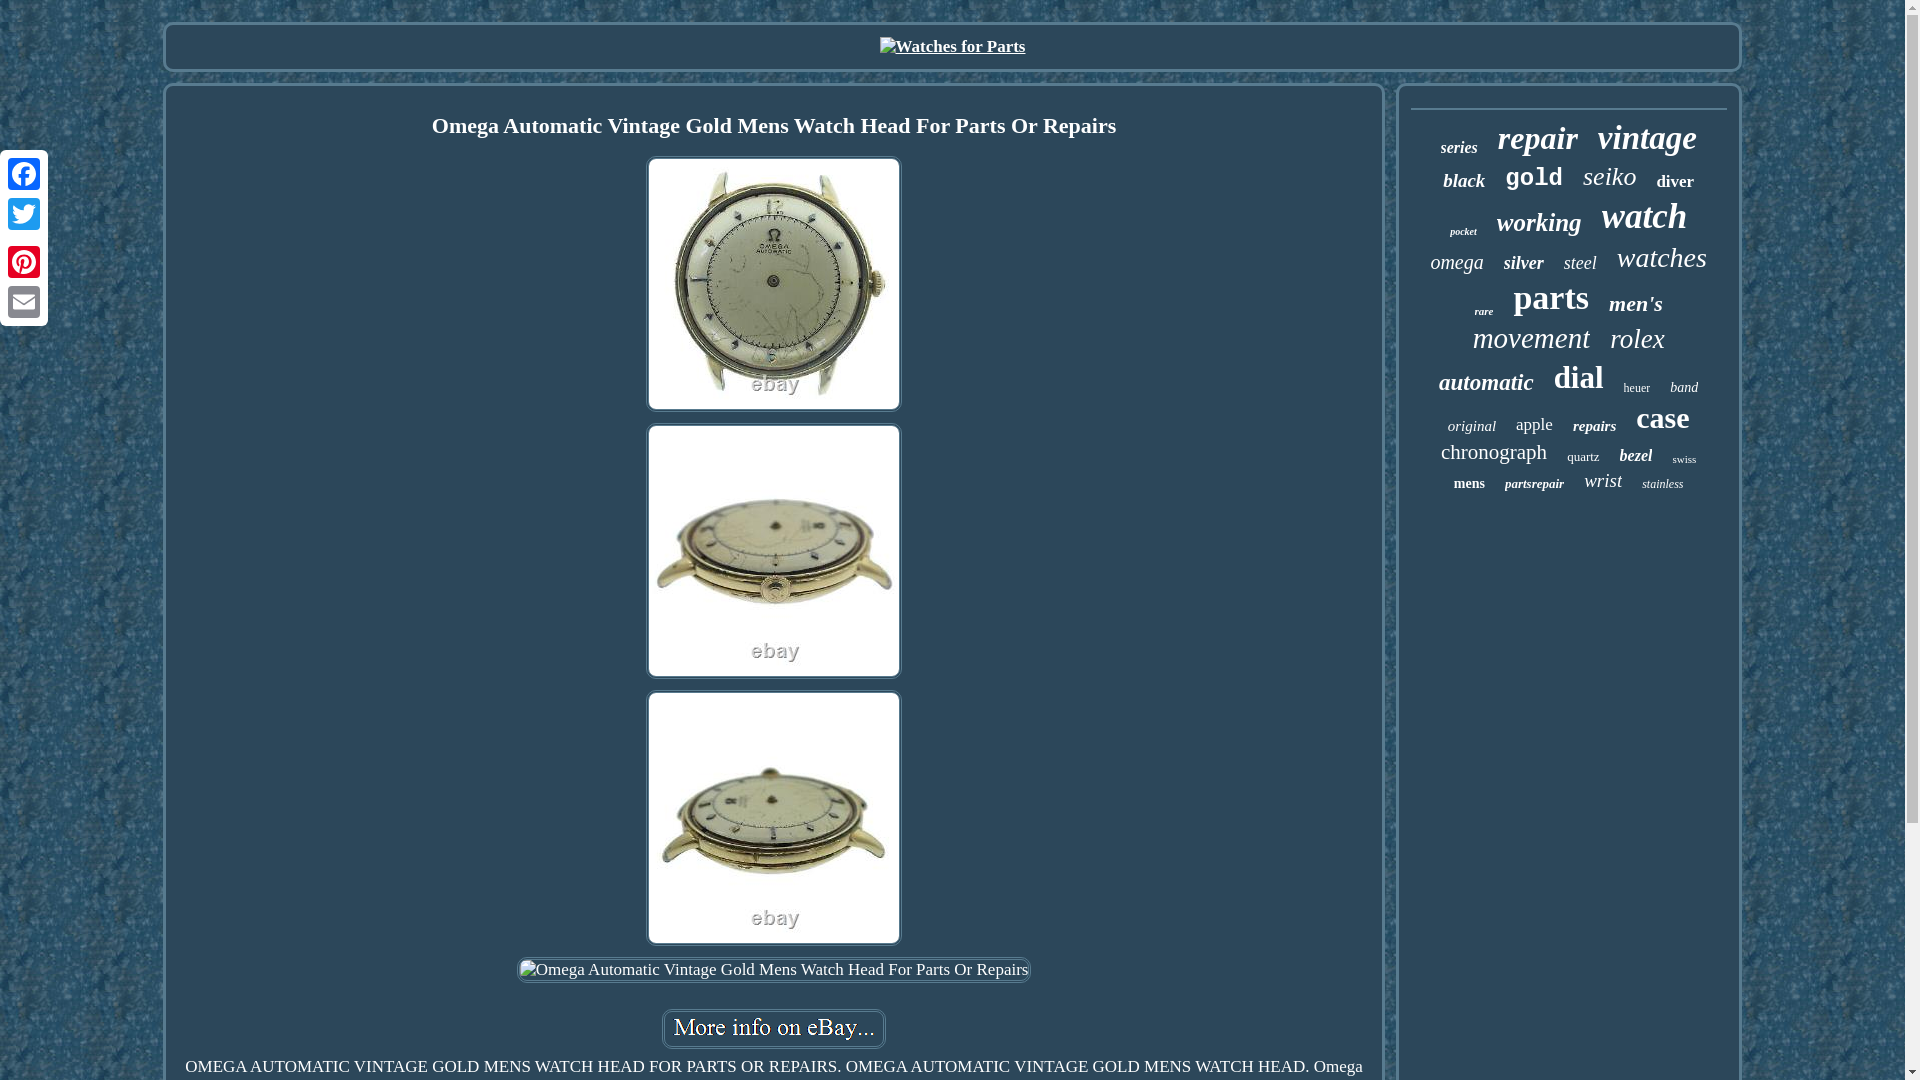 The height and width of the screenshot is (1080, 1920). I want to click on apple, so click(1534, 424).